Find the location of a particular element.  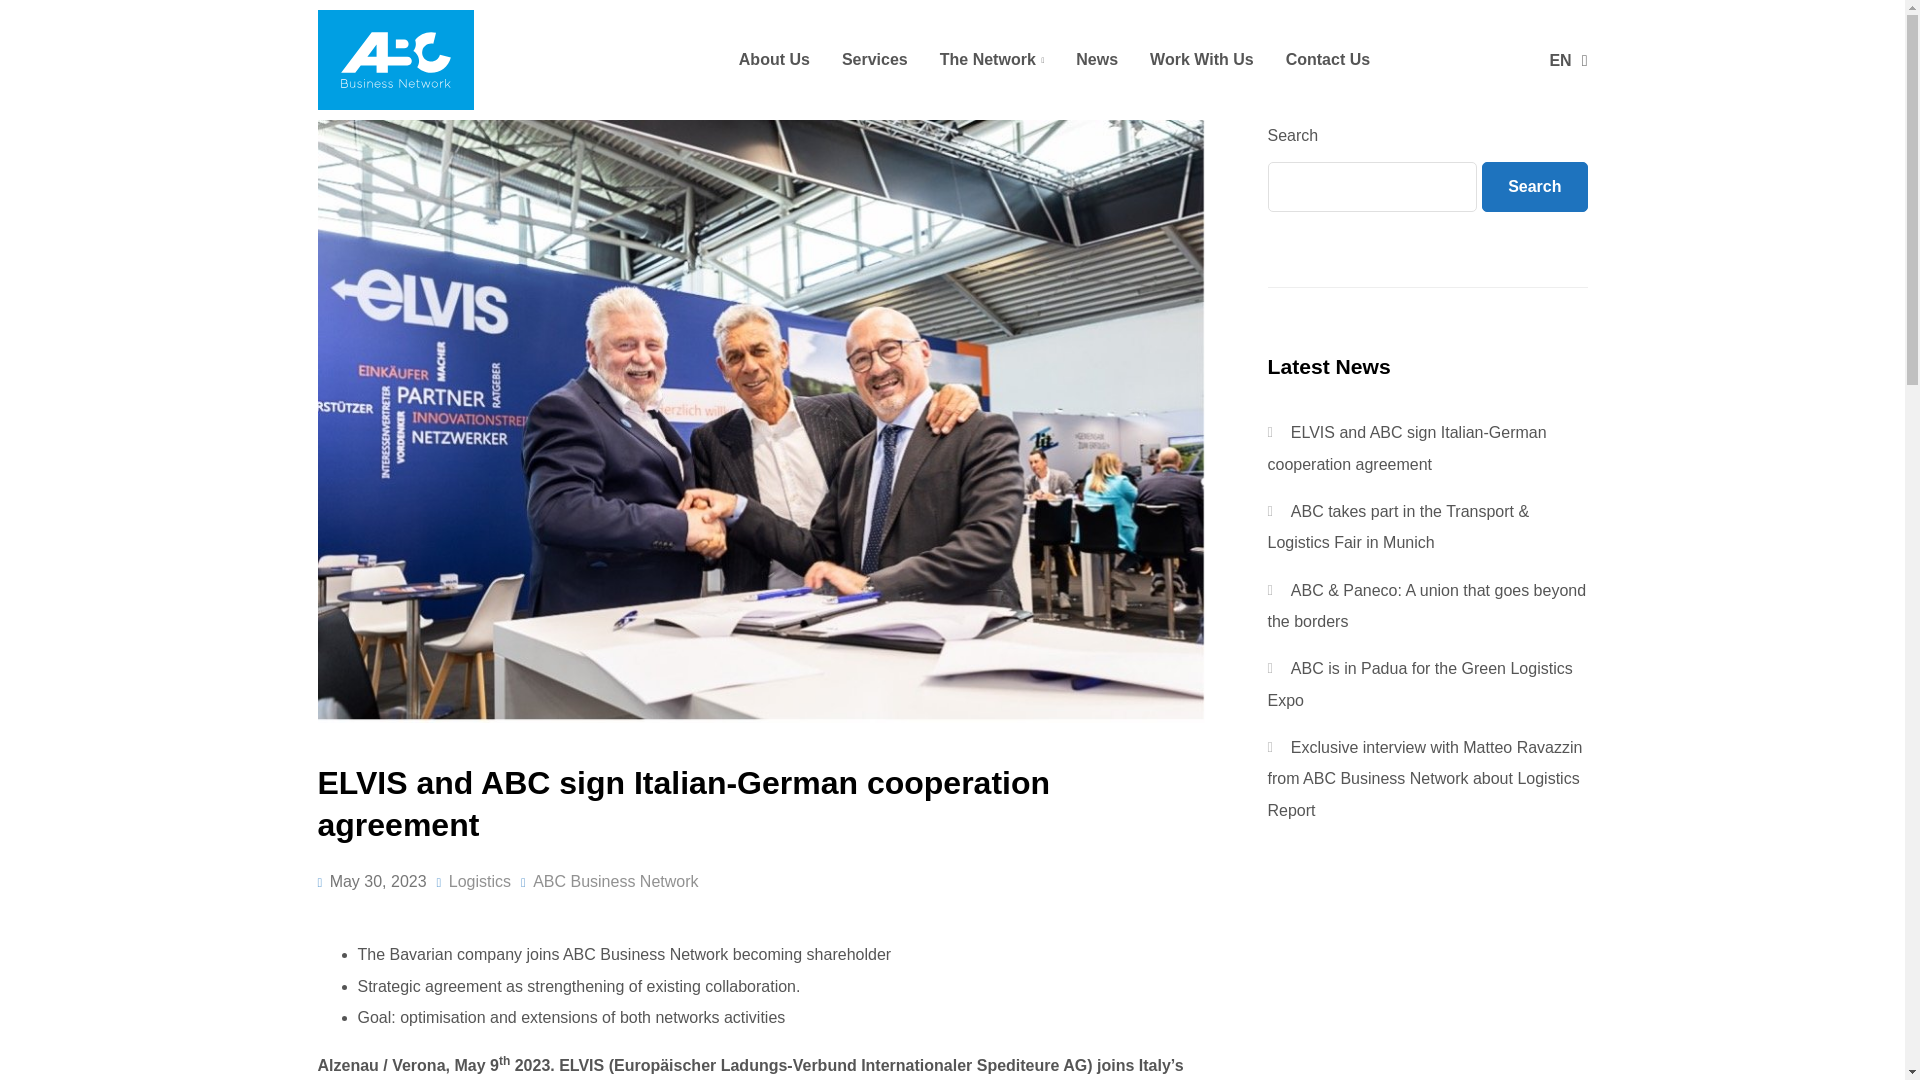

About Us is located at coordinates (774, 59).